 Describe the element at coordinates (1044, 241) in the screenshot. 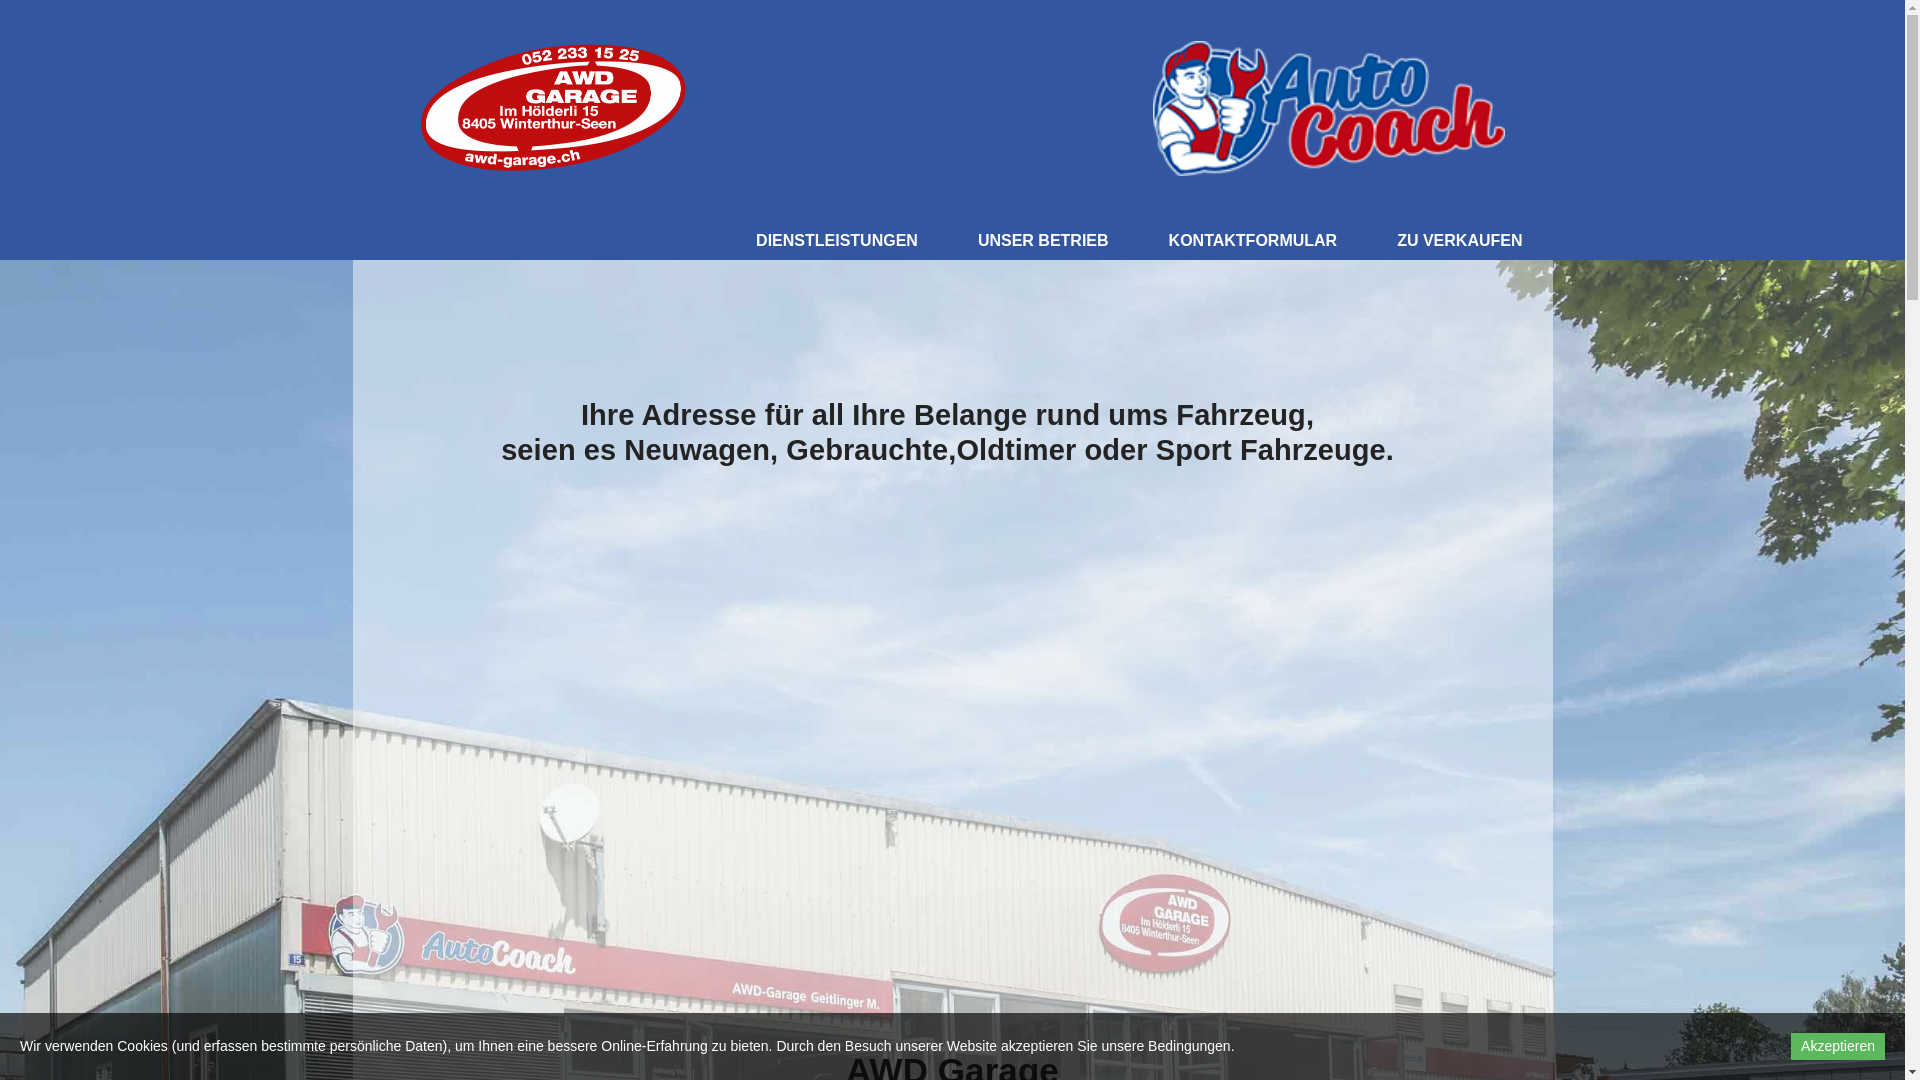

I see `UNSER BETRIEB` at that location.